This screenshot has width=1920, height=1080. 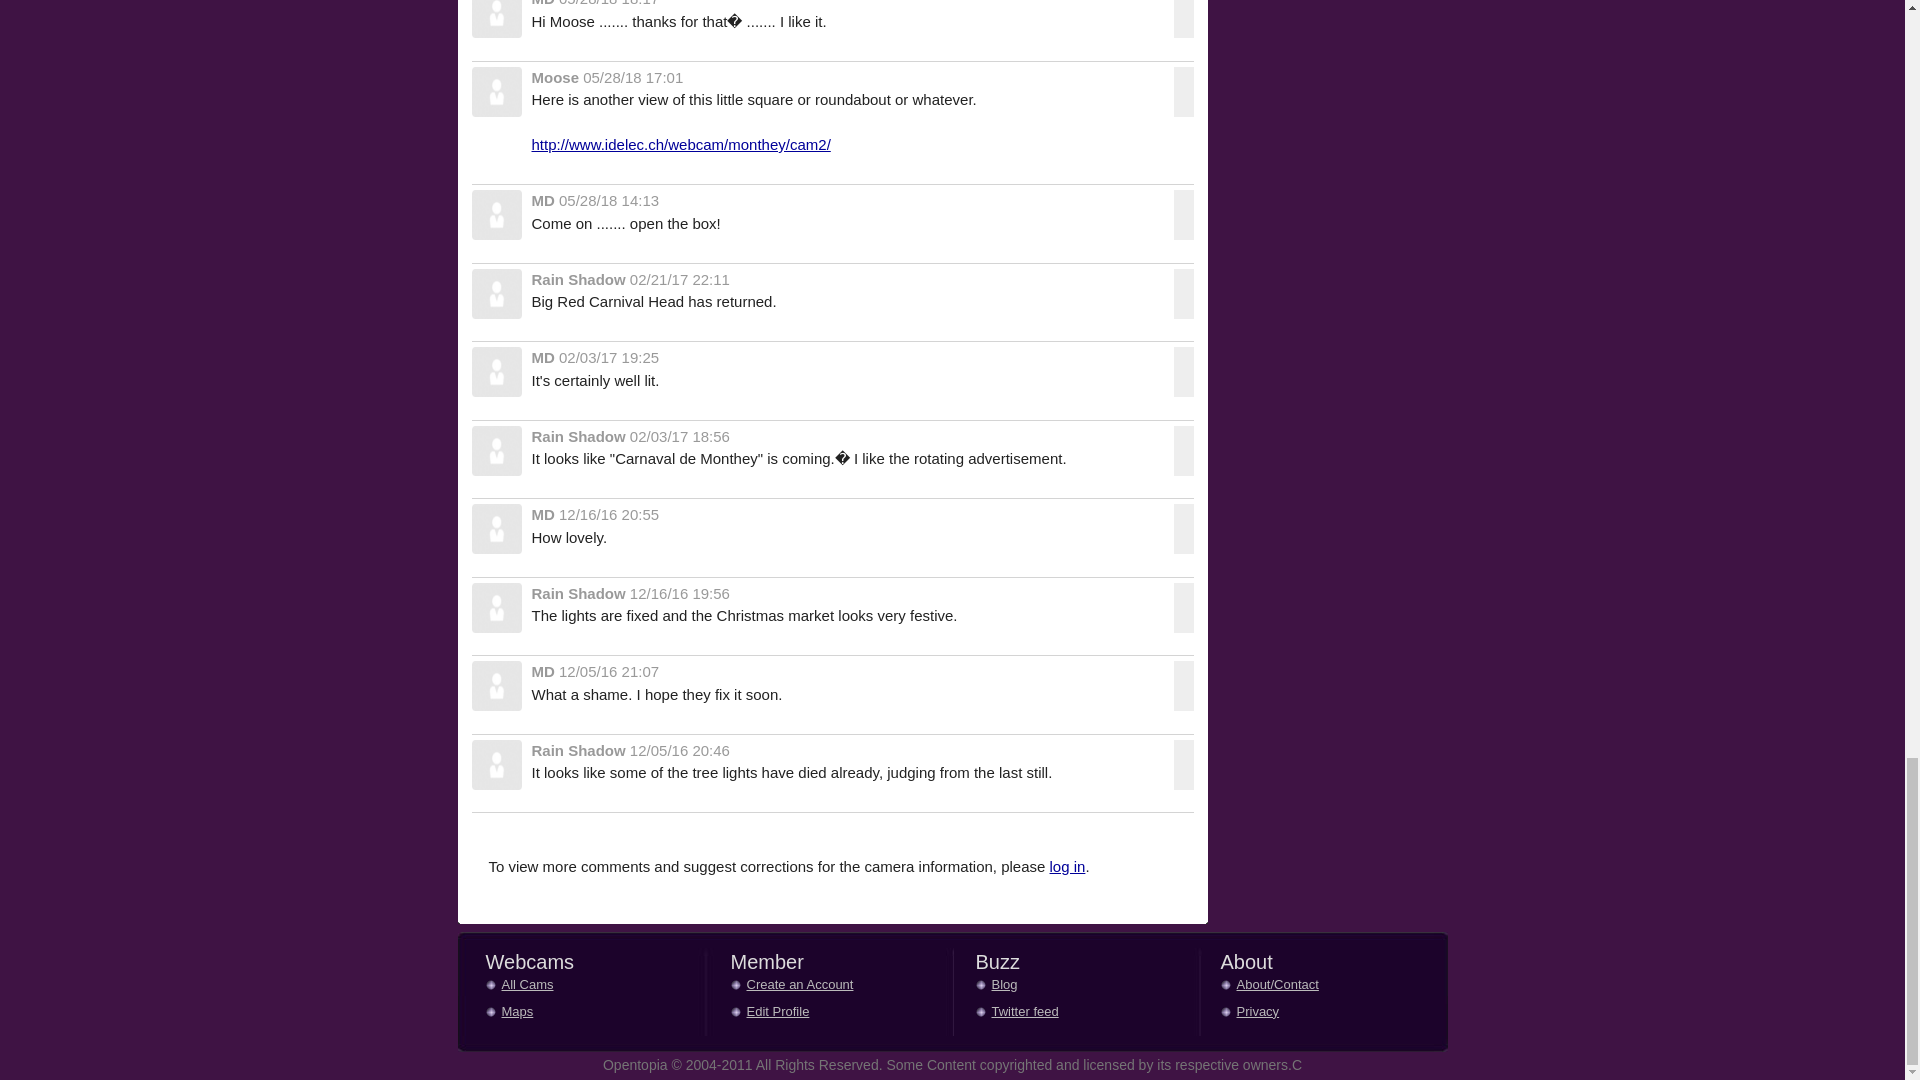 What do you see at coordinates (1068, 866) in the screenshot?
I see `log in` at bounding box center [1068, 866].